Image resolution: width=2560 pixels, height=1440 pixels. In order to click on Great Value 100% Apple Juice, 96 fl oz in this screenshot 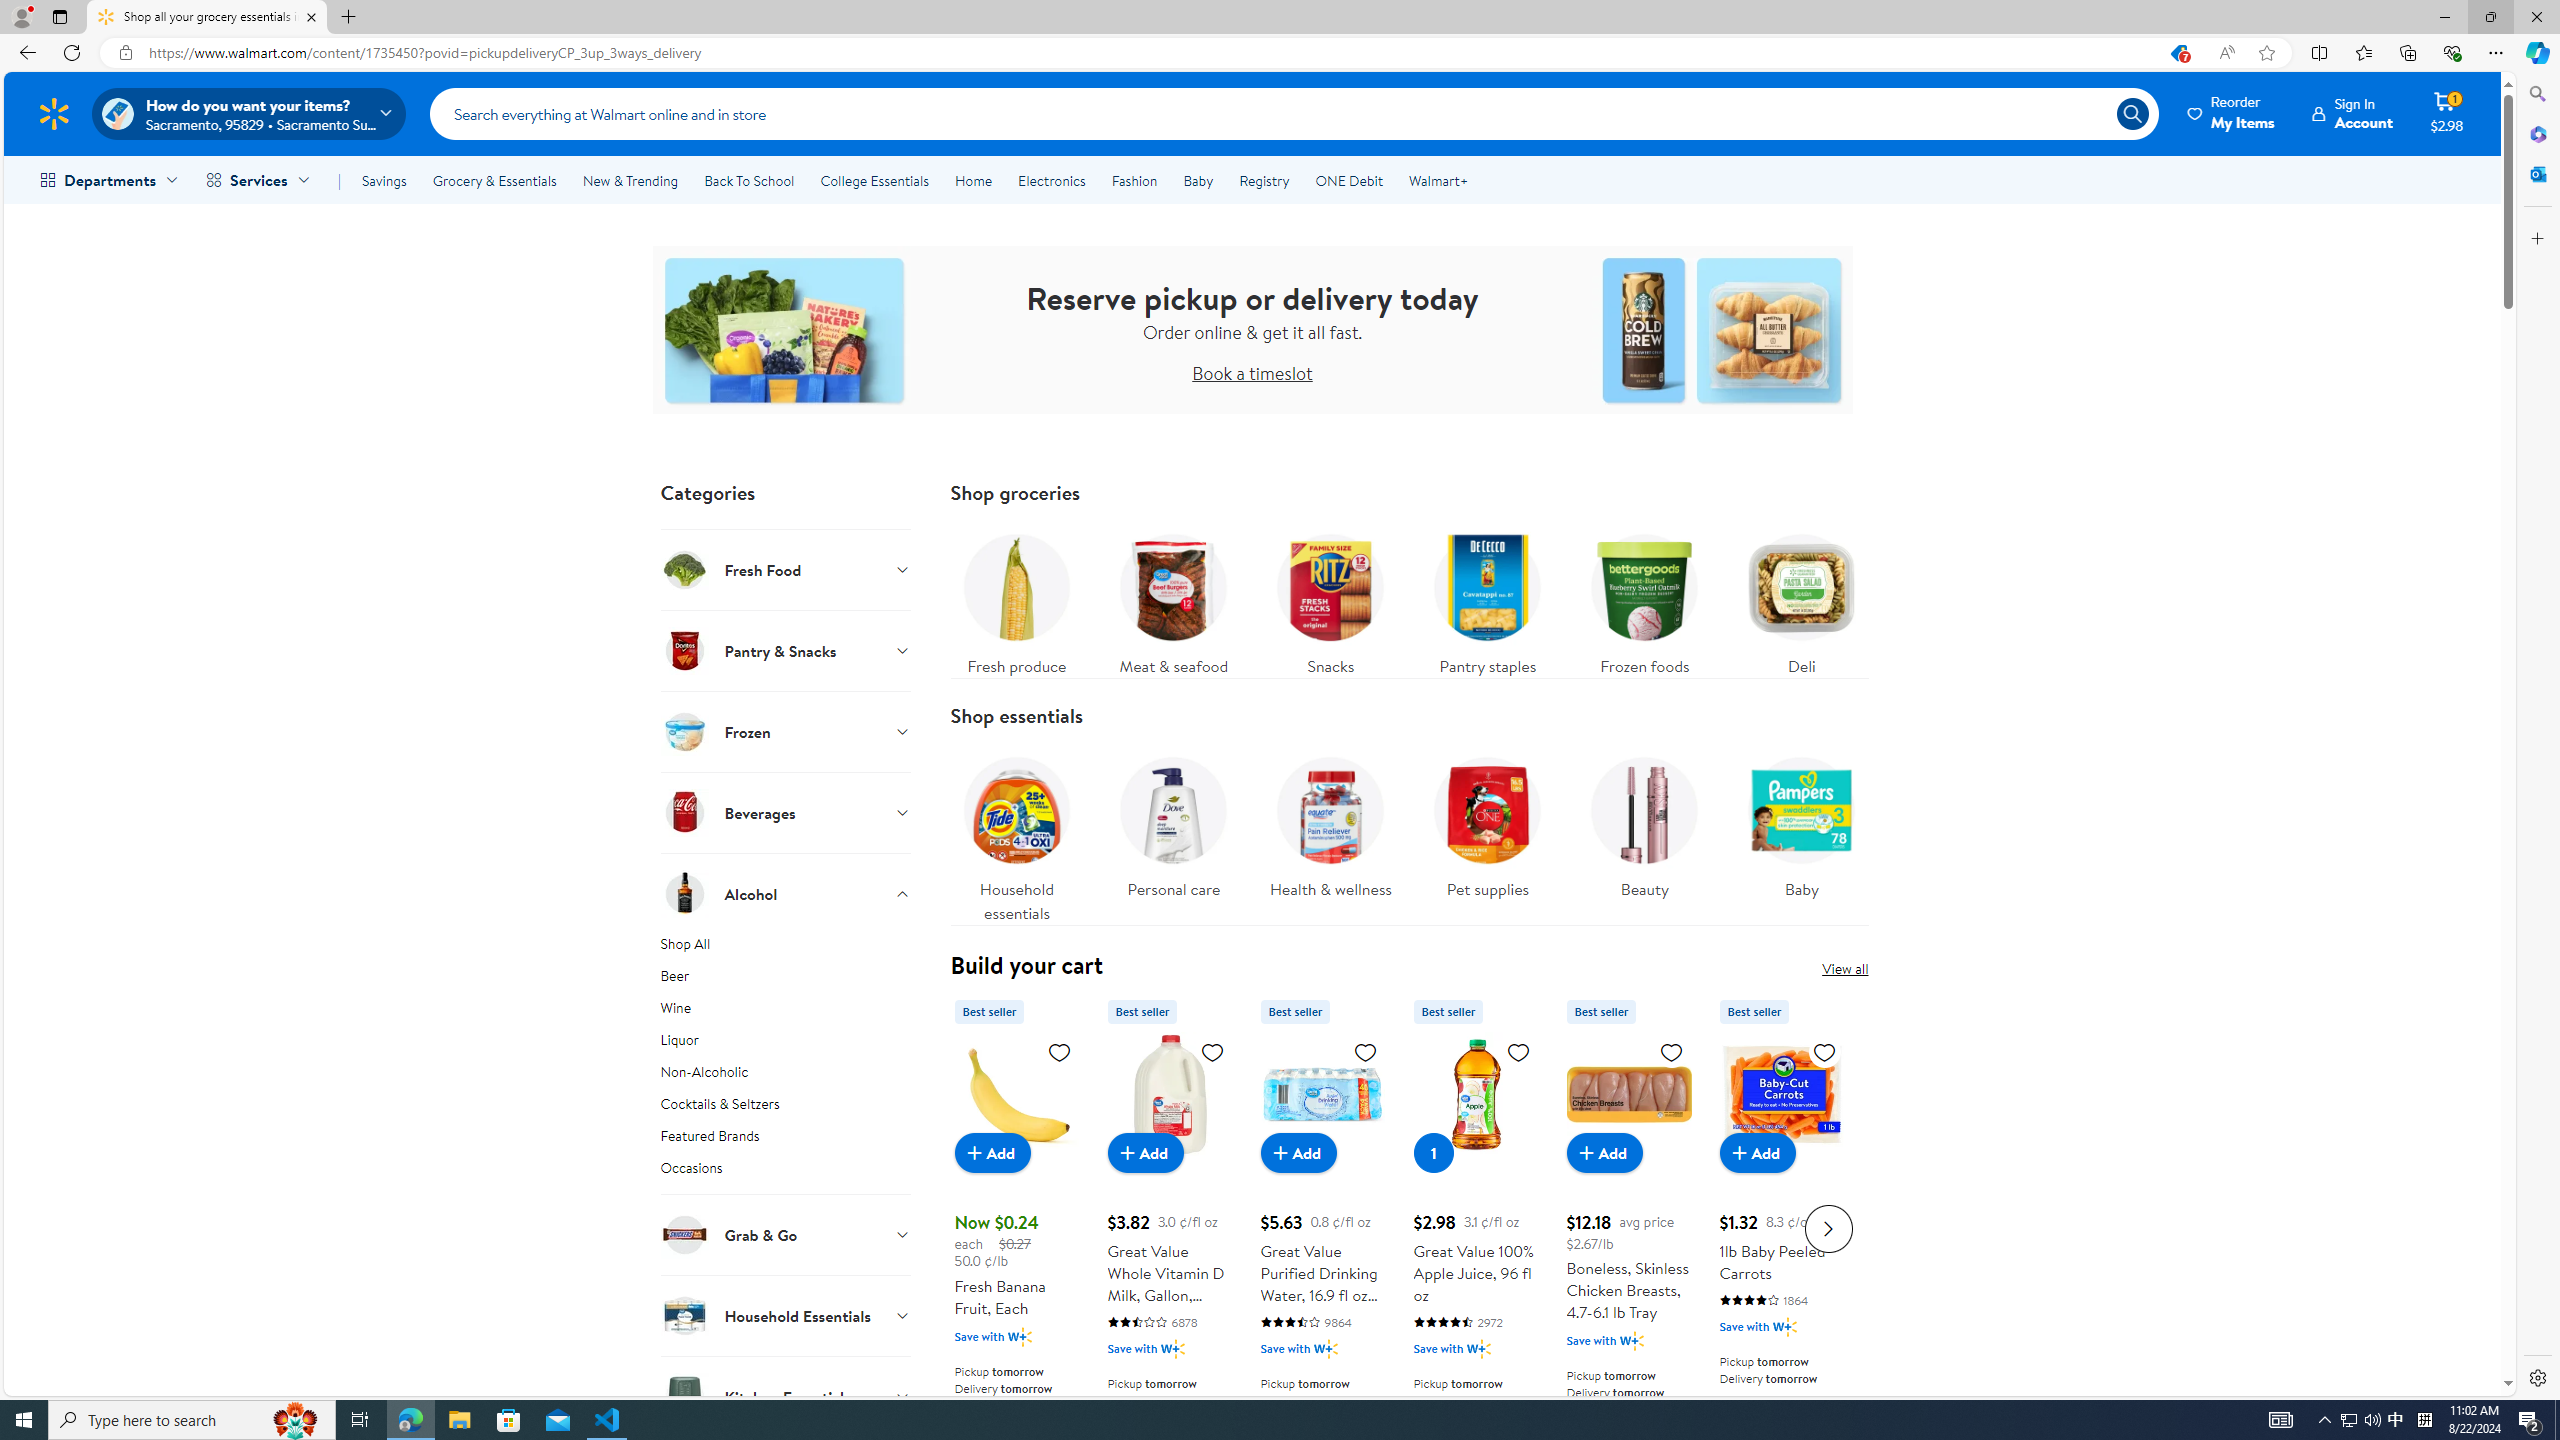, I will do `click(1476, 1094)`.